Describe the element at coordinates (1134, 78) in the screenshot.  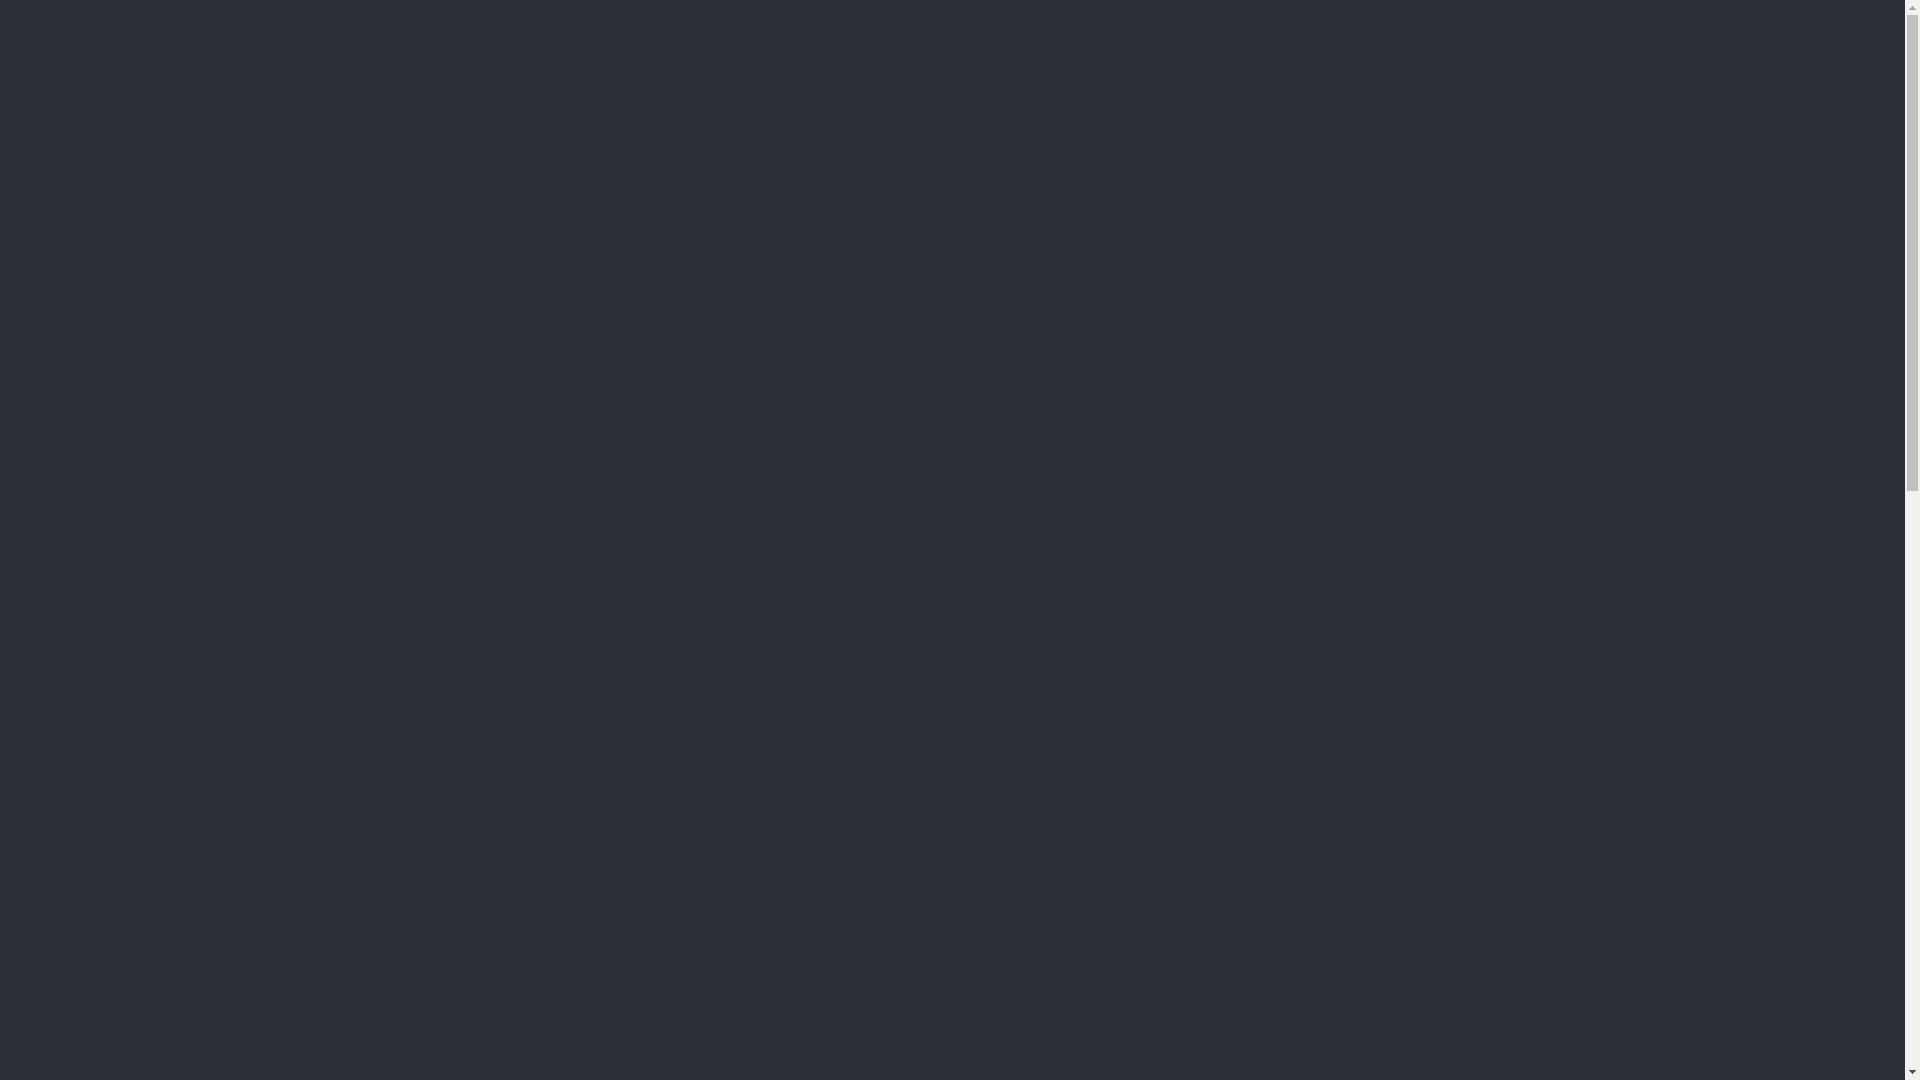
I see `Diensten` at that location.